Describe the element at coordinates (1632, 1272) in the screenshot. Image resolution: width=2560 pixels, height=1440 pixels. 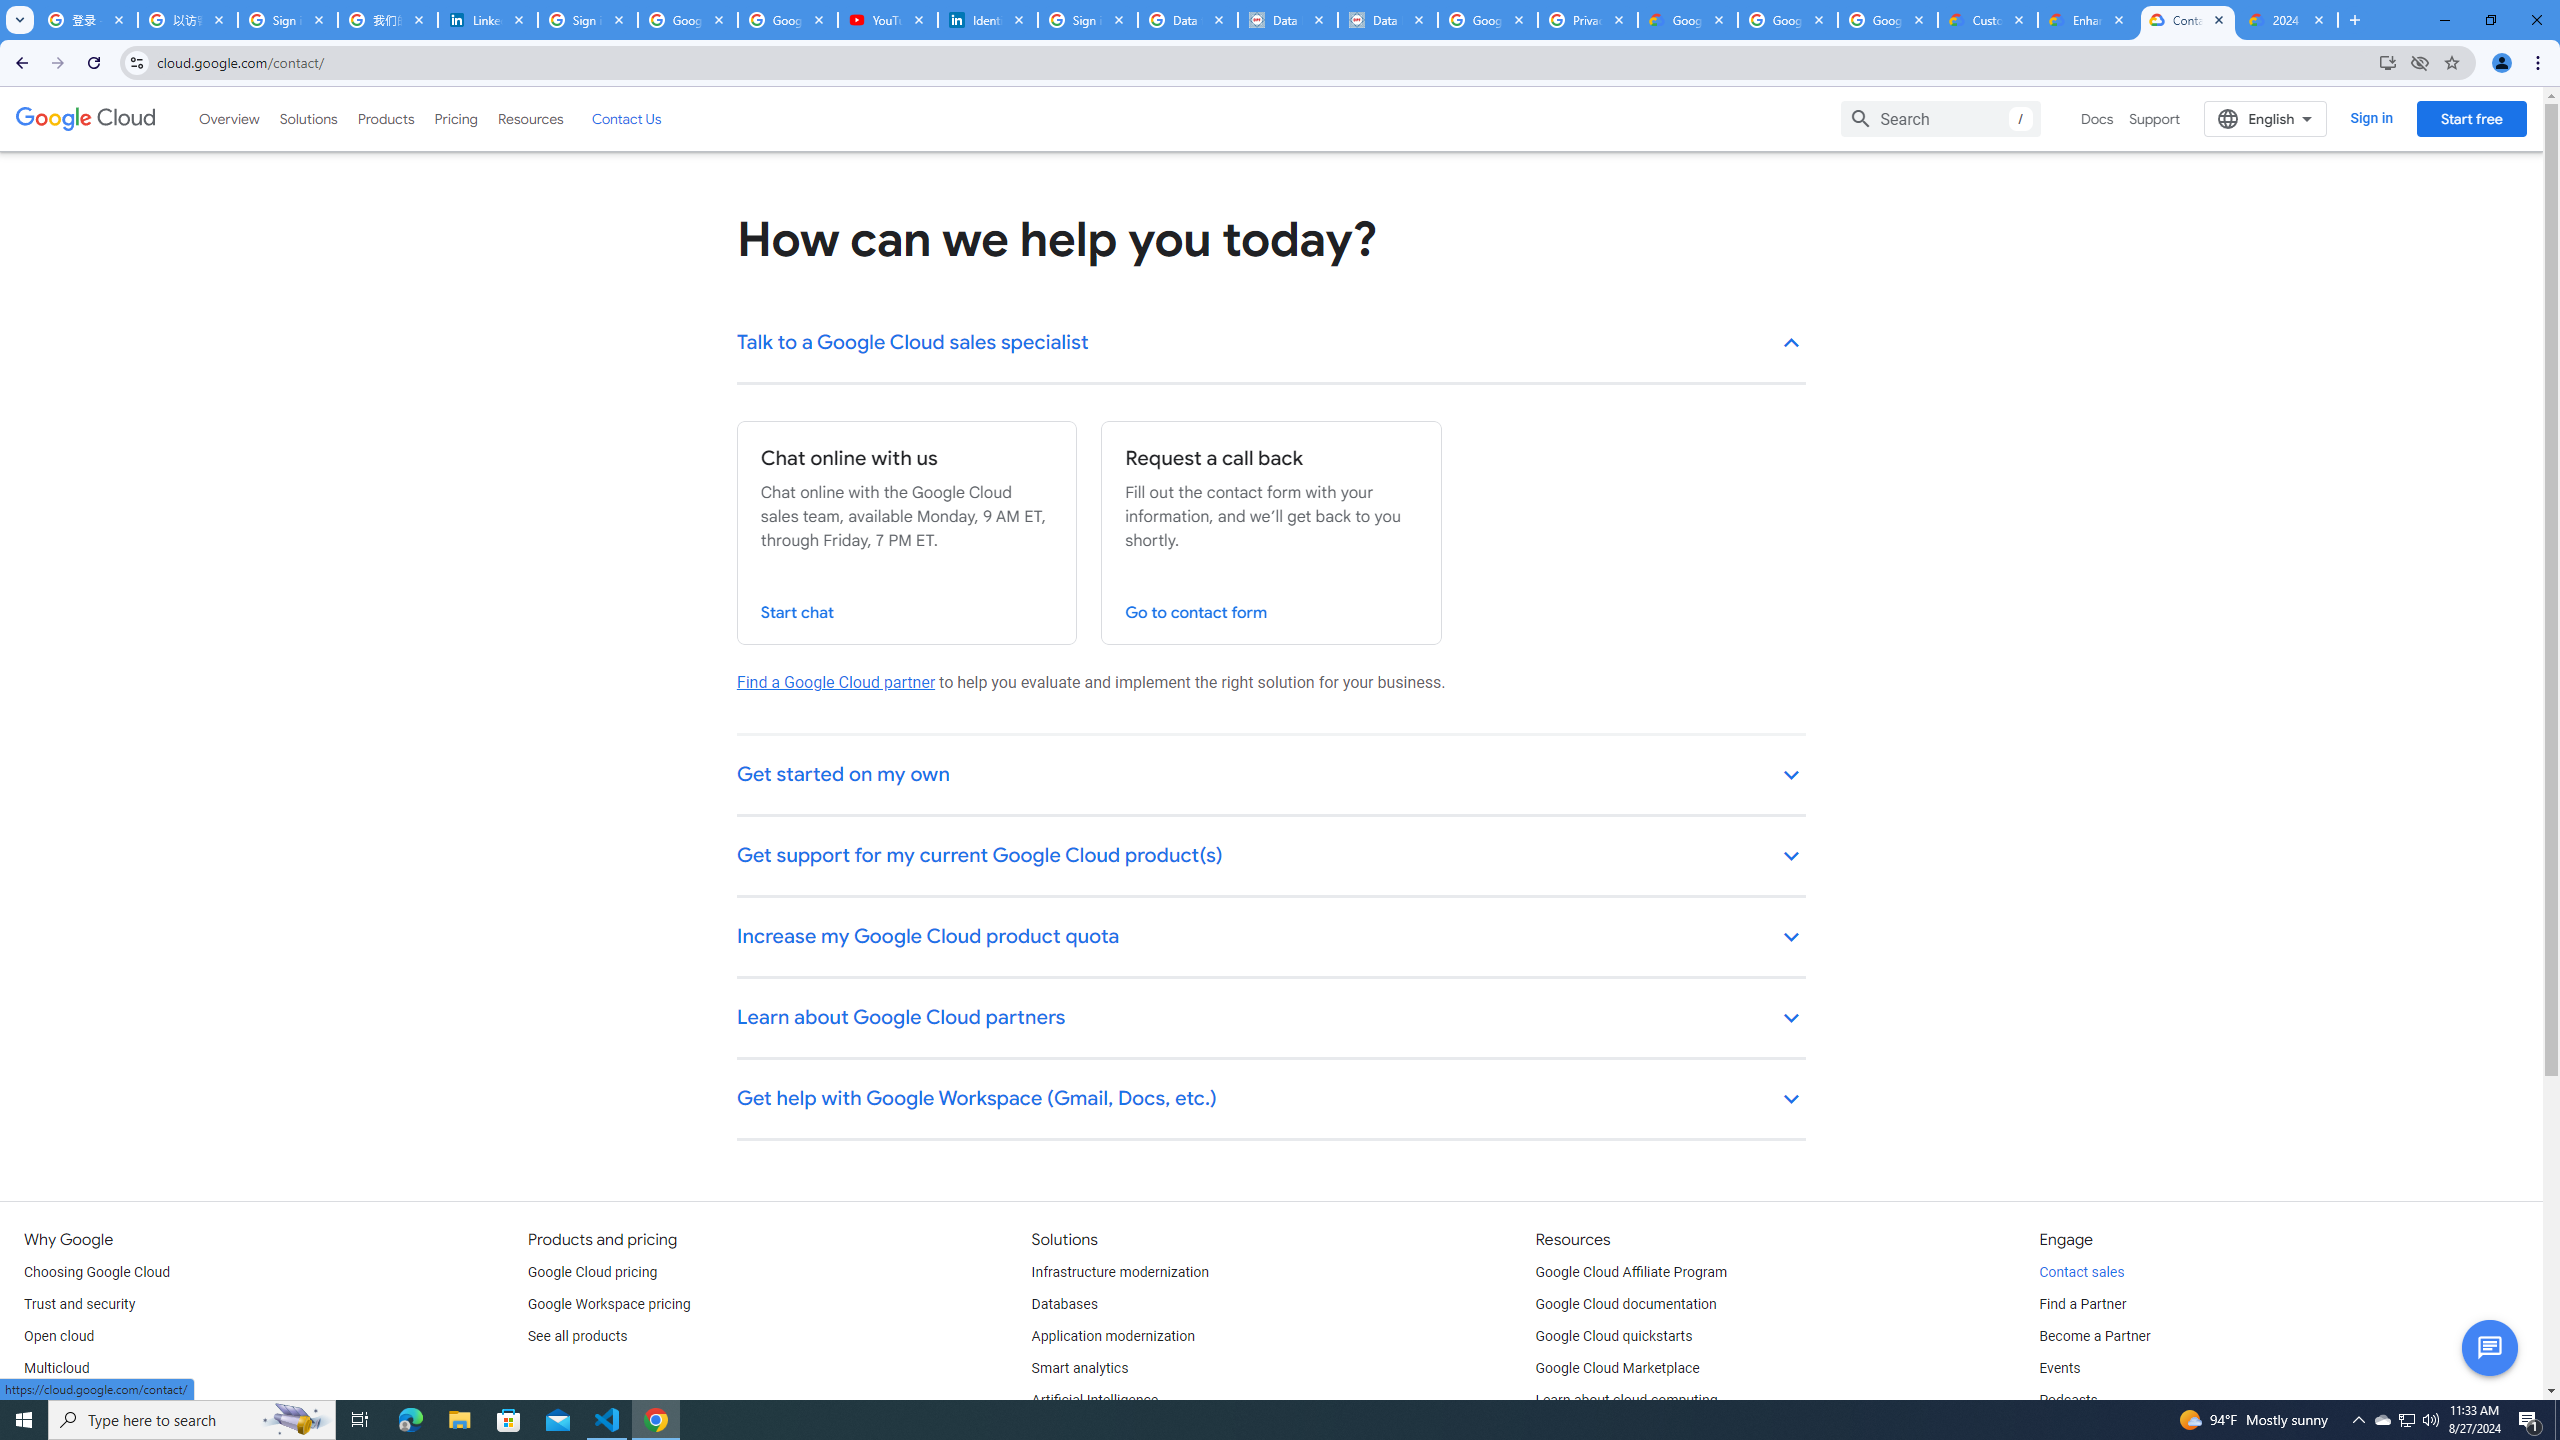
I see `Google Cloud Affiliate Program` at that location.